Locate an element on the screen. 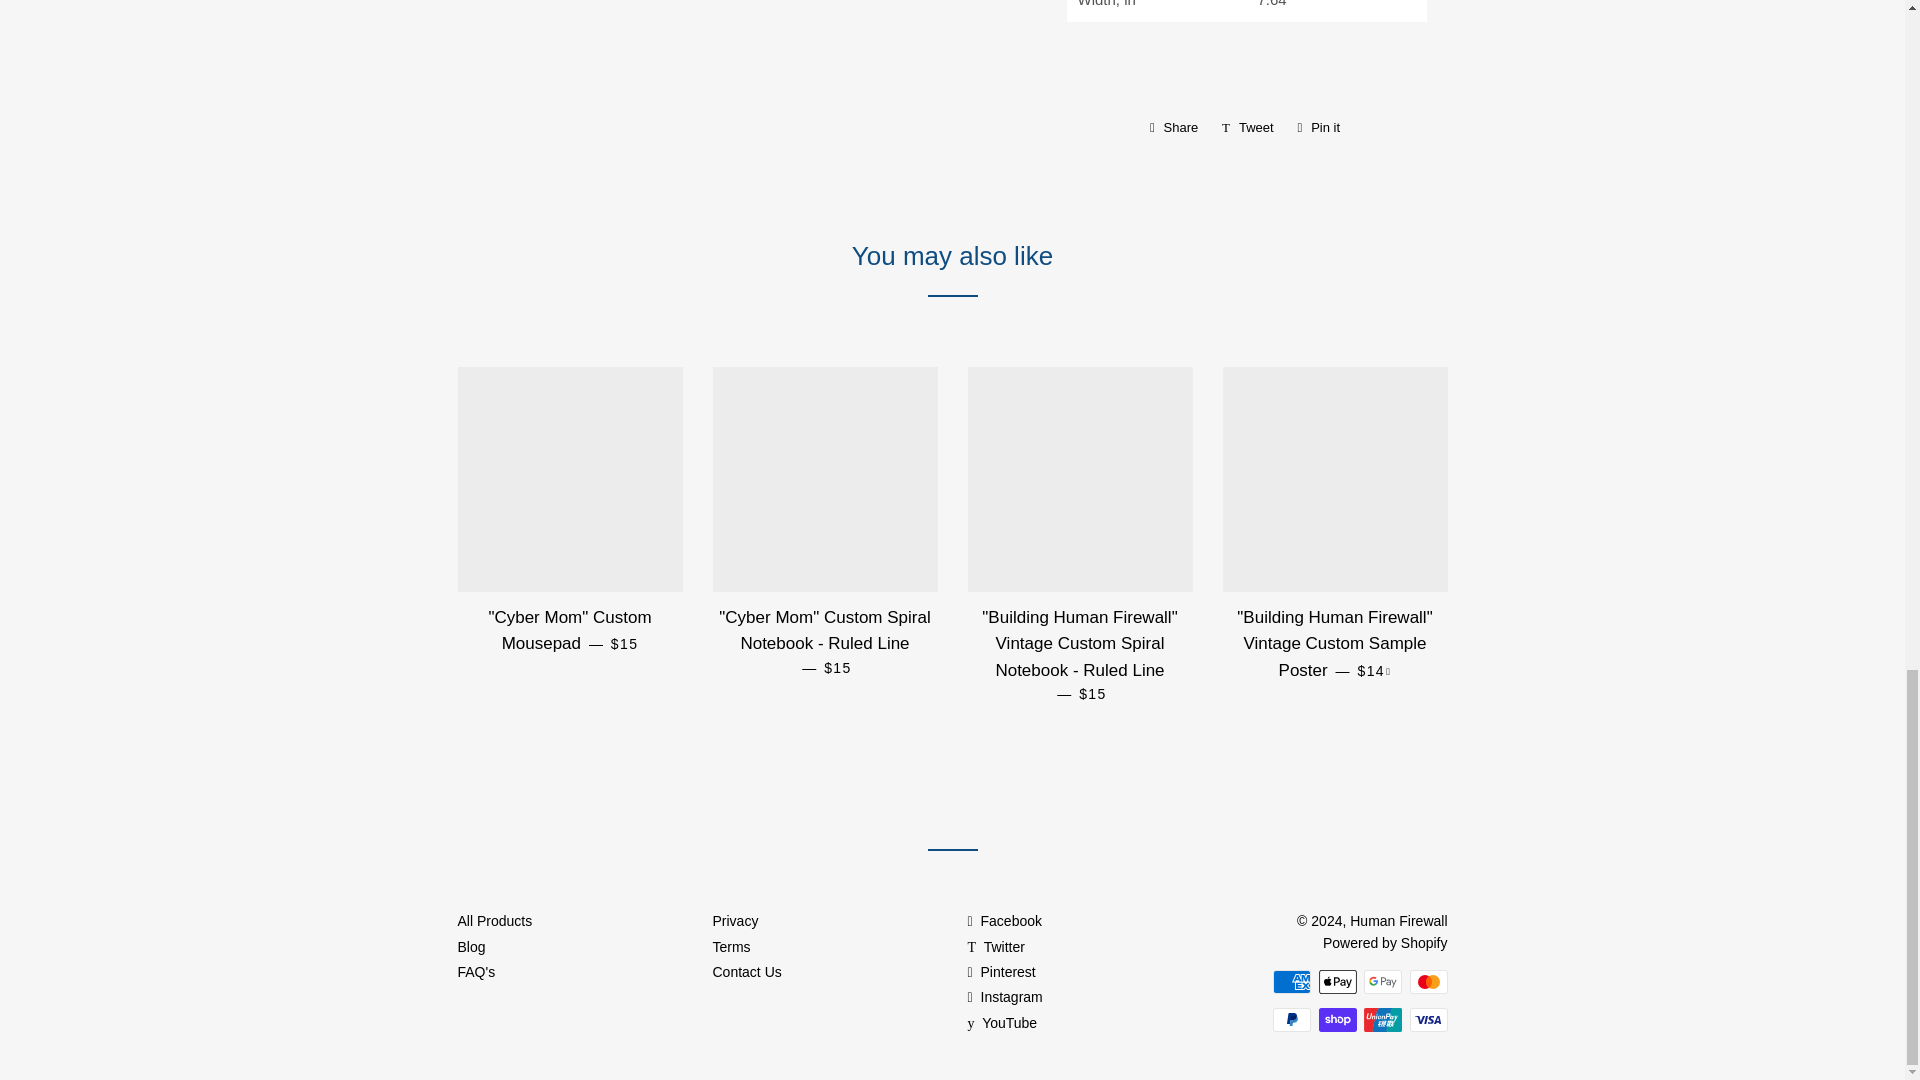 The height and width of the screenshot is (1080, 1920). Share on Facebook is located at coordinates (1174, 128).